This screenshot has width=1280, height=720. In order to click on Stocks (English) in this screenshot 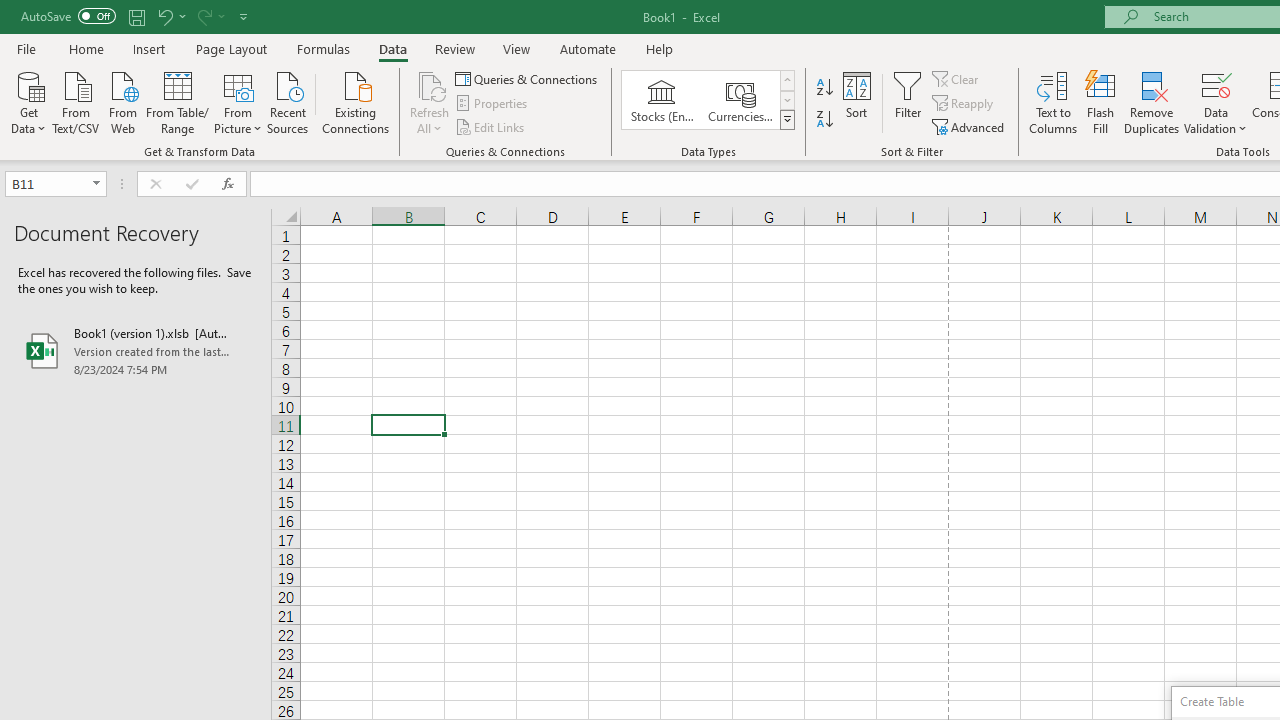, I will do `click(662, 100)`.